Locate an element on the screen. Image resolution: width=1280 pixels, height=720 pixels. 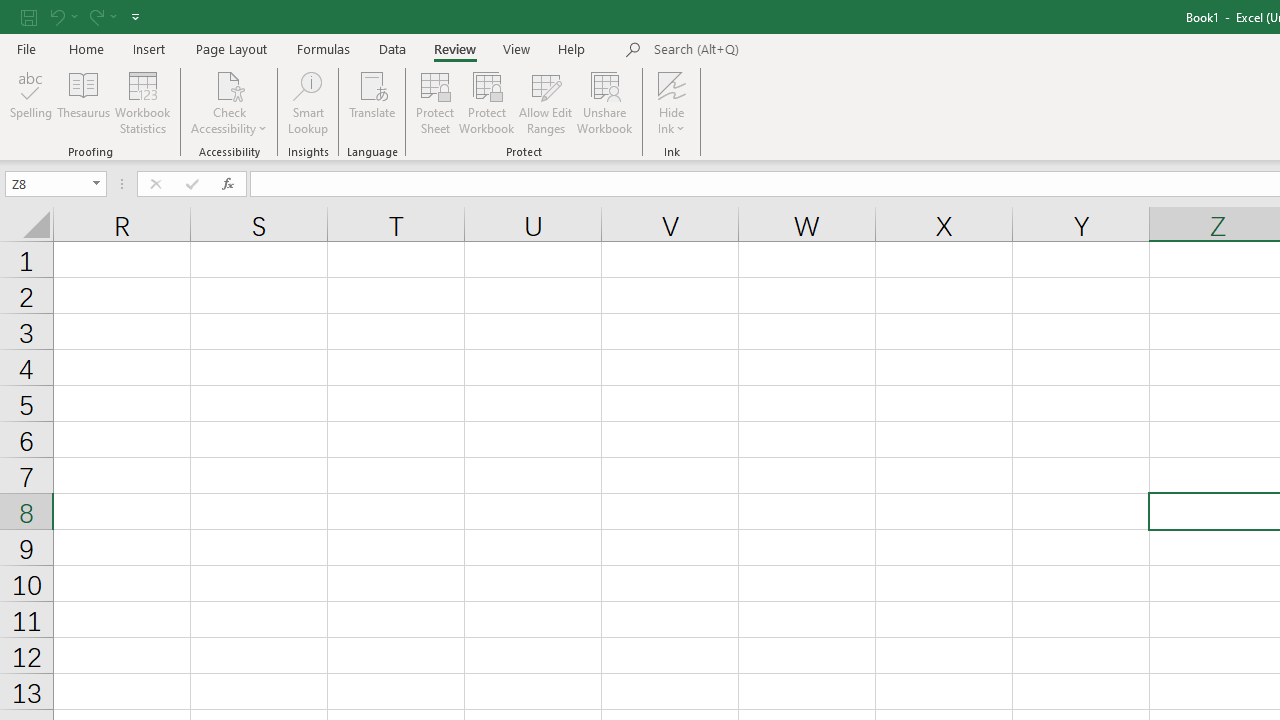
Unshare Workbook is located at coordinates (604, 102).